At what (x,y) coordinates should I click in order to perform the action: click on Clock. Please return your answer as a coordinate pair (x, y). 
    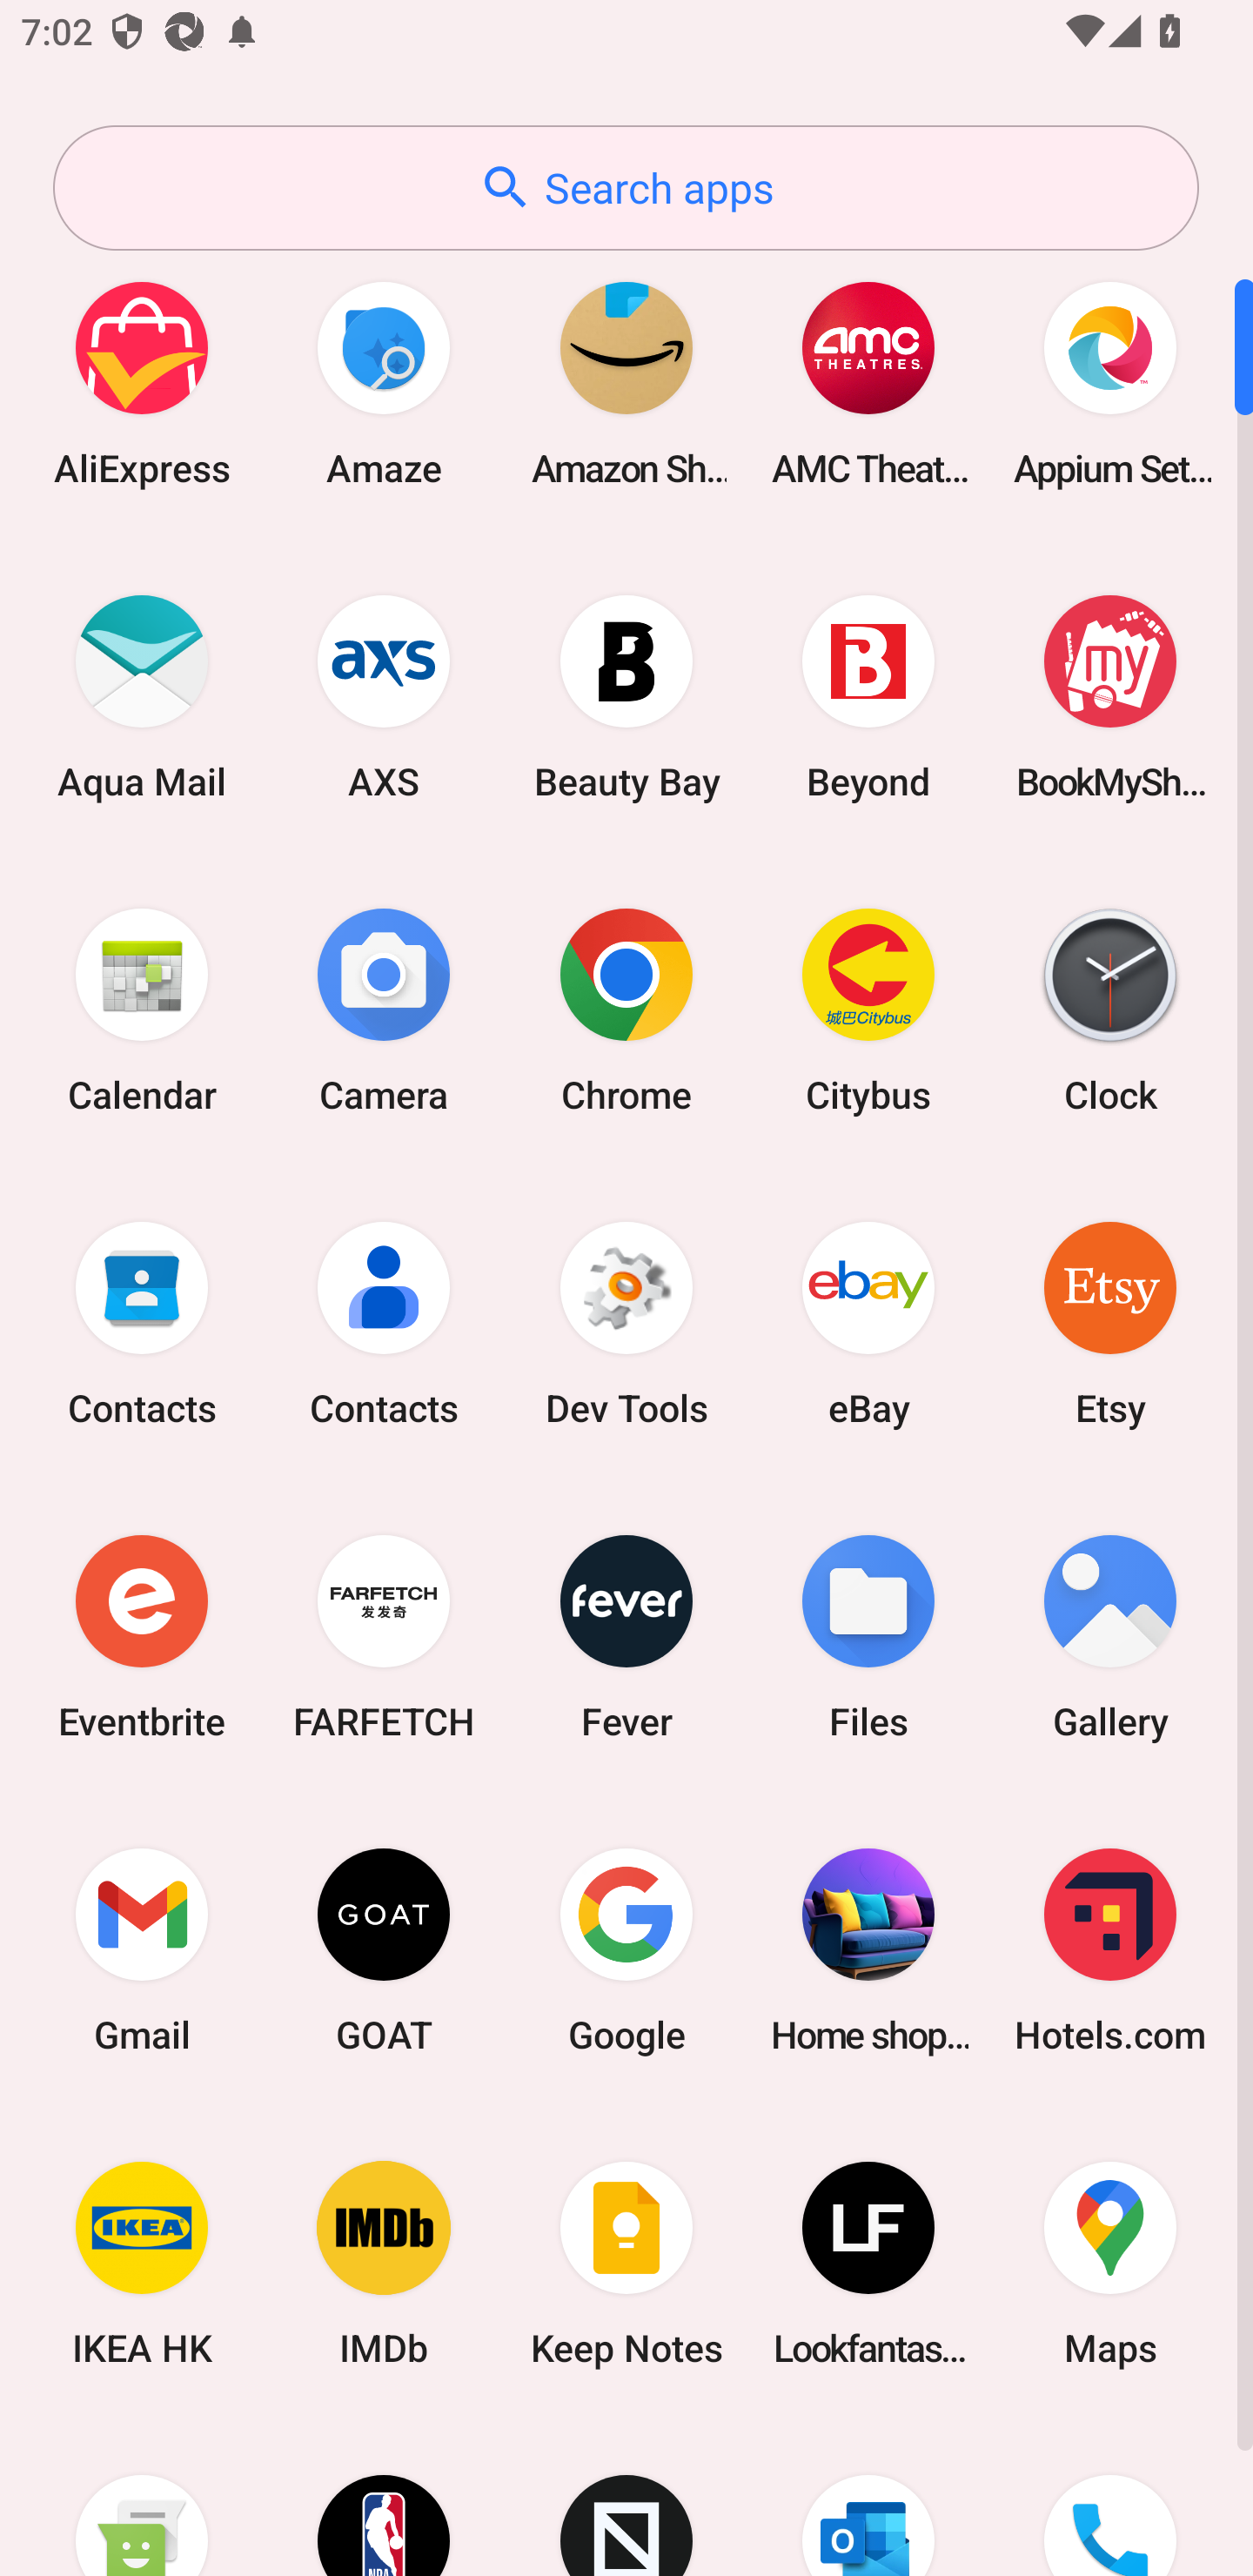
    Looking at the image, I should click on (1110, 1010).